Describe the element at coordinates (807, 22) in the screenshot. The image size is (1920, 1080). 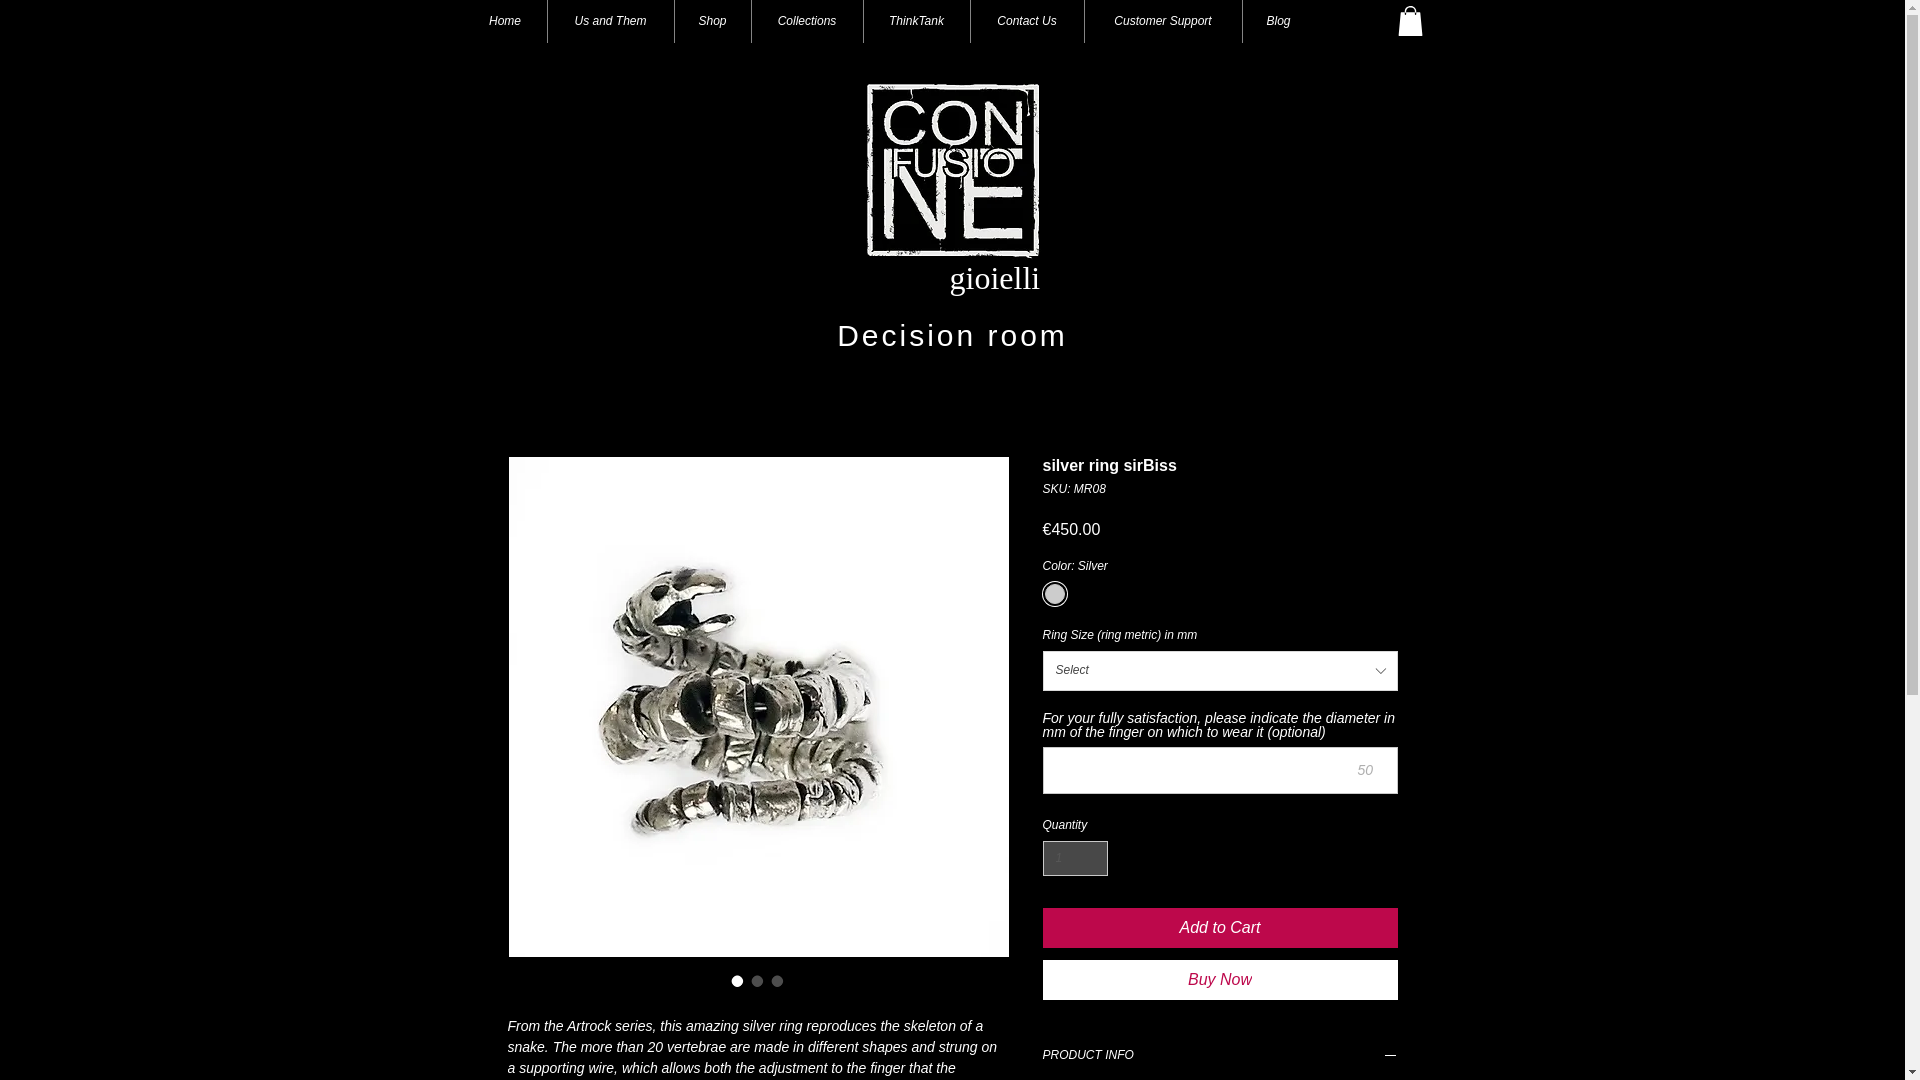
I see `Collections` at that location.